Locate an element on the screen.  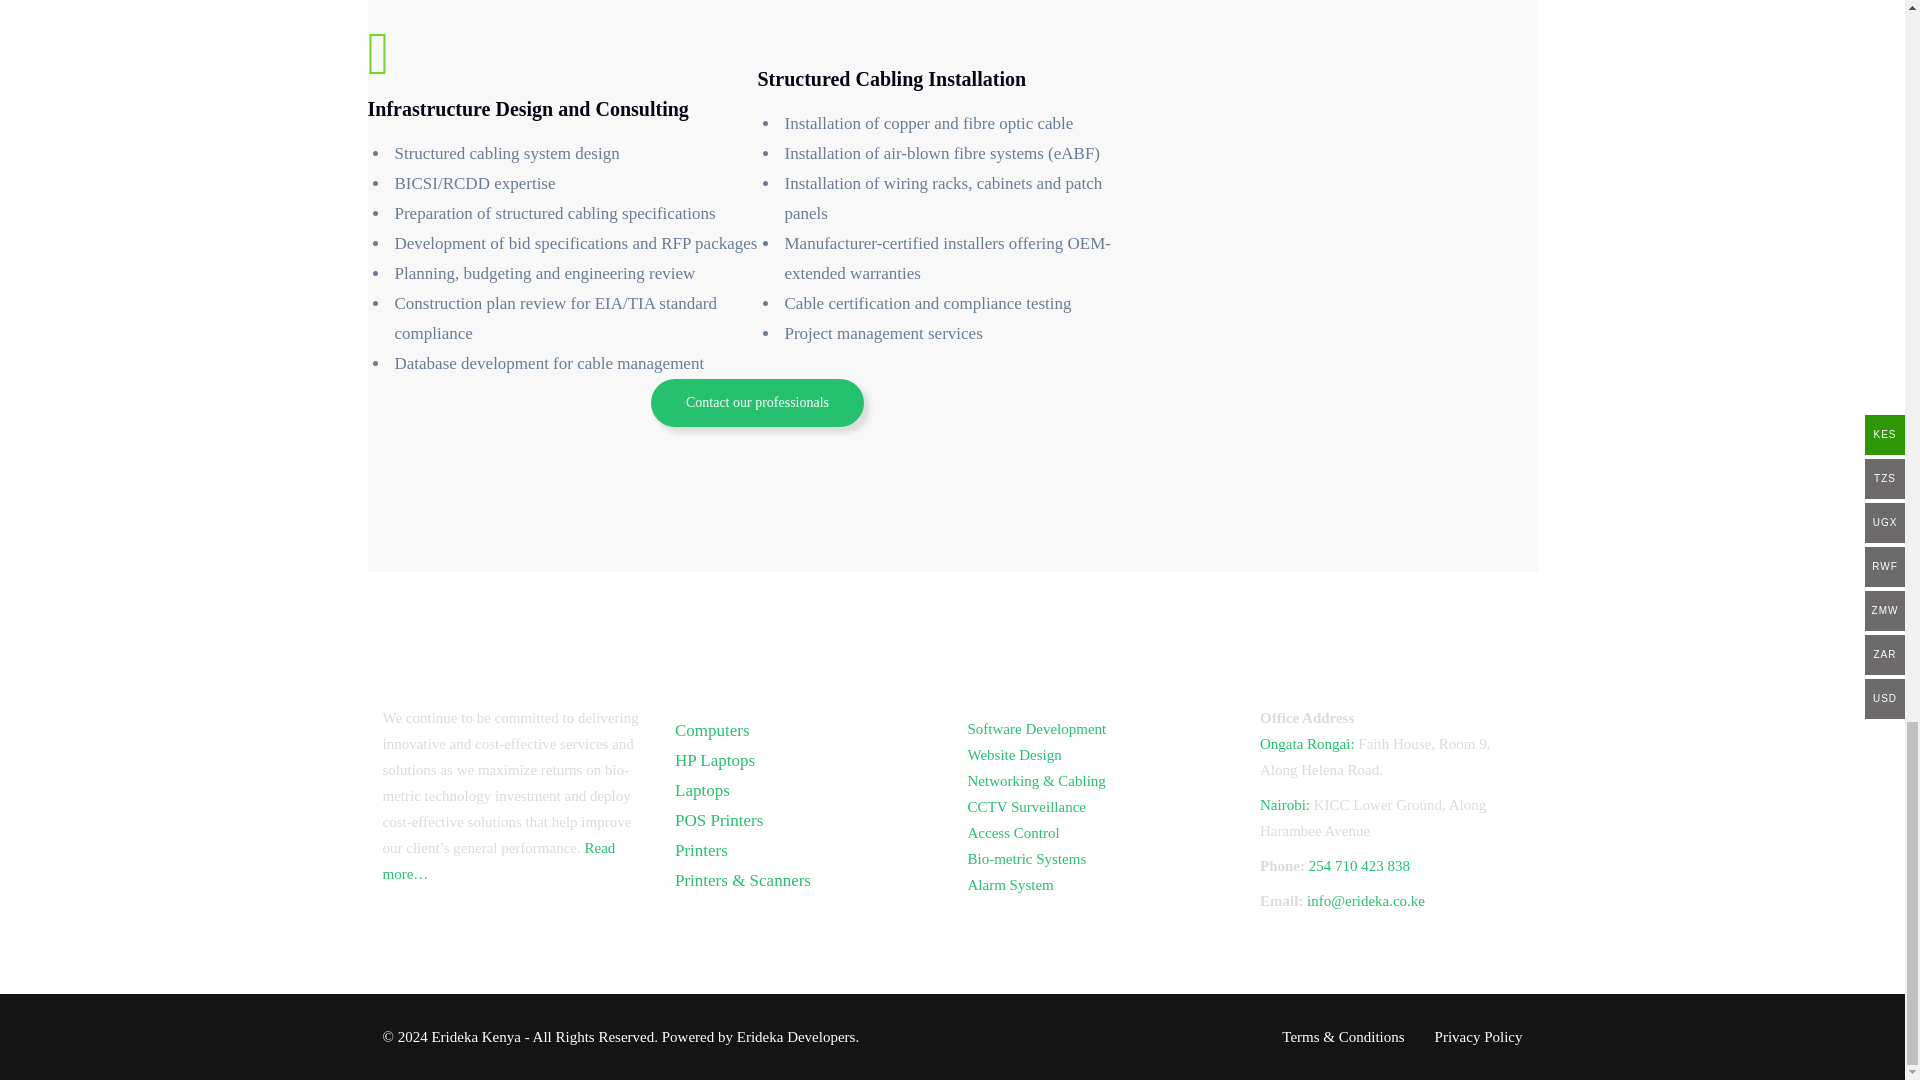
HP Laptops is located at coordinates (714, 760).